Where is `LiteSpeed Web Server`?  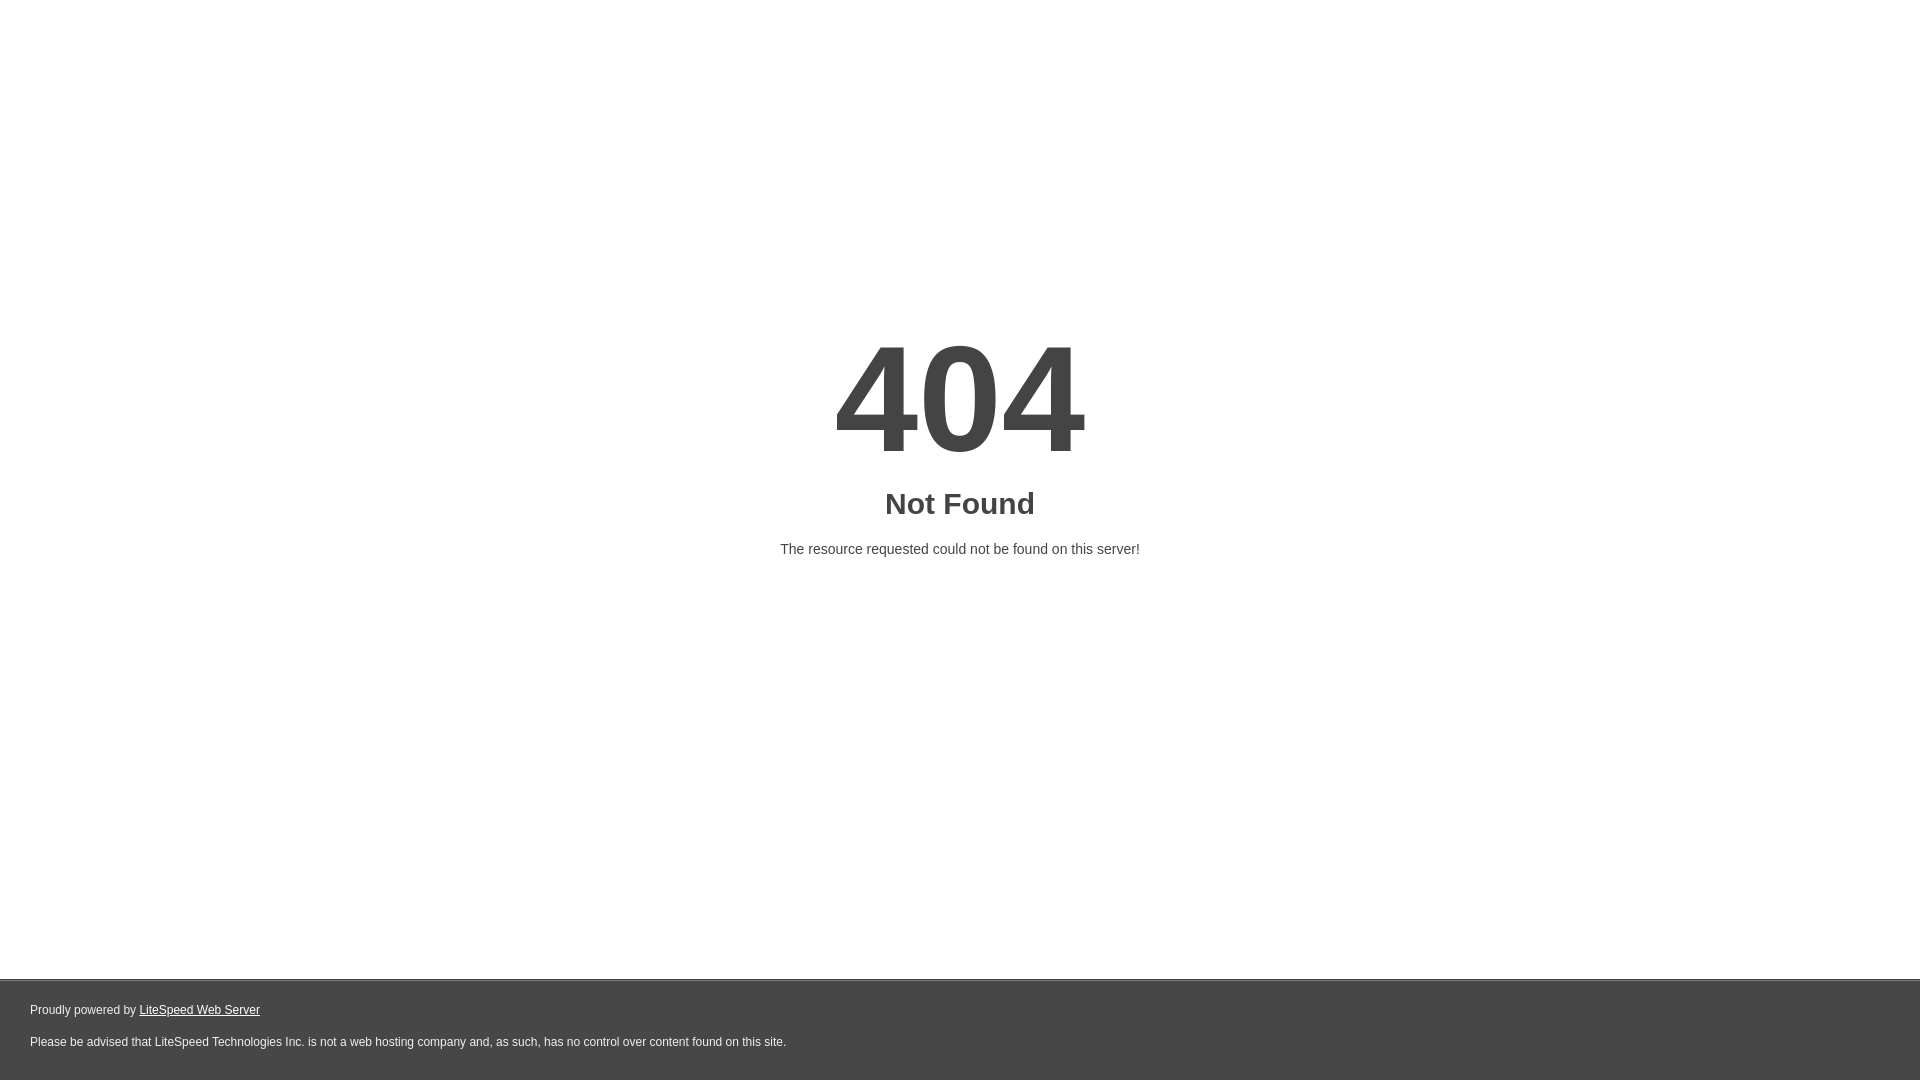 LiteSpeed Web Server is located at coordinates (200, 1010).